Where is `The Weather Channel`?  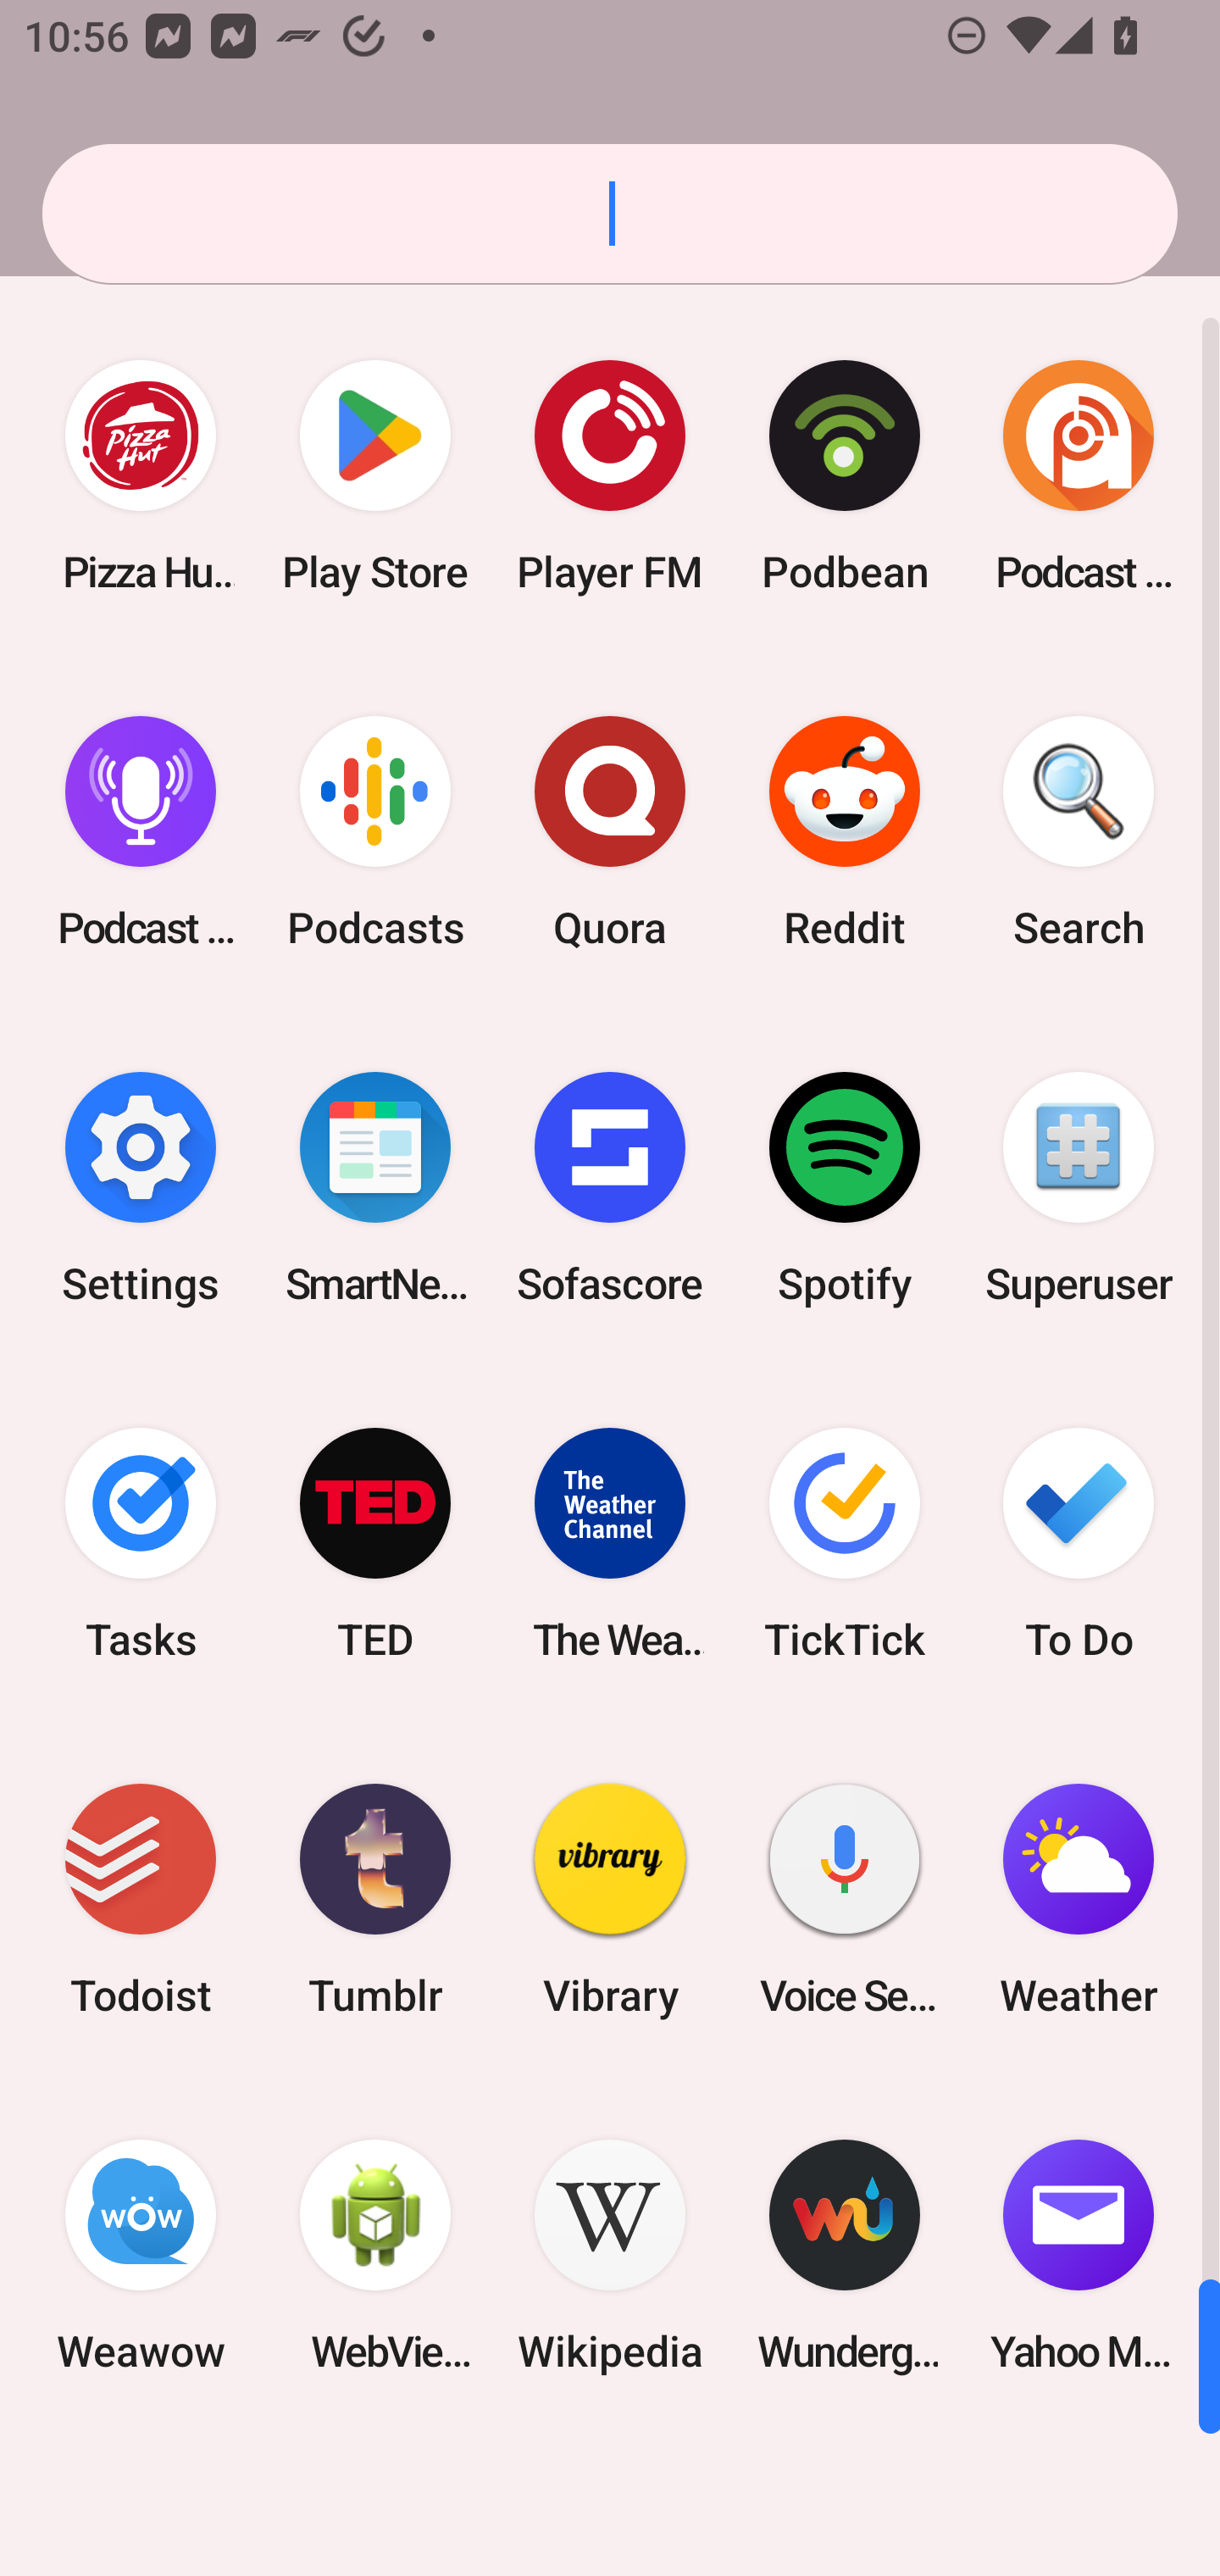
The Weather Channel is located at coordinates (610, 1542).